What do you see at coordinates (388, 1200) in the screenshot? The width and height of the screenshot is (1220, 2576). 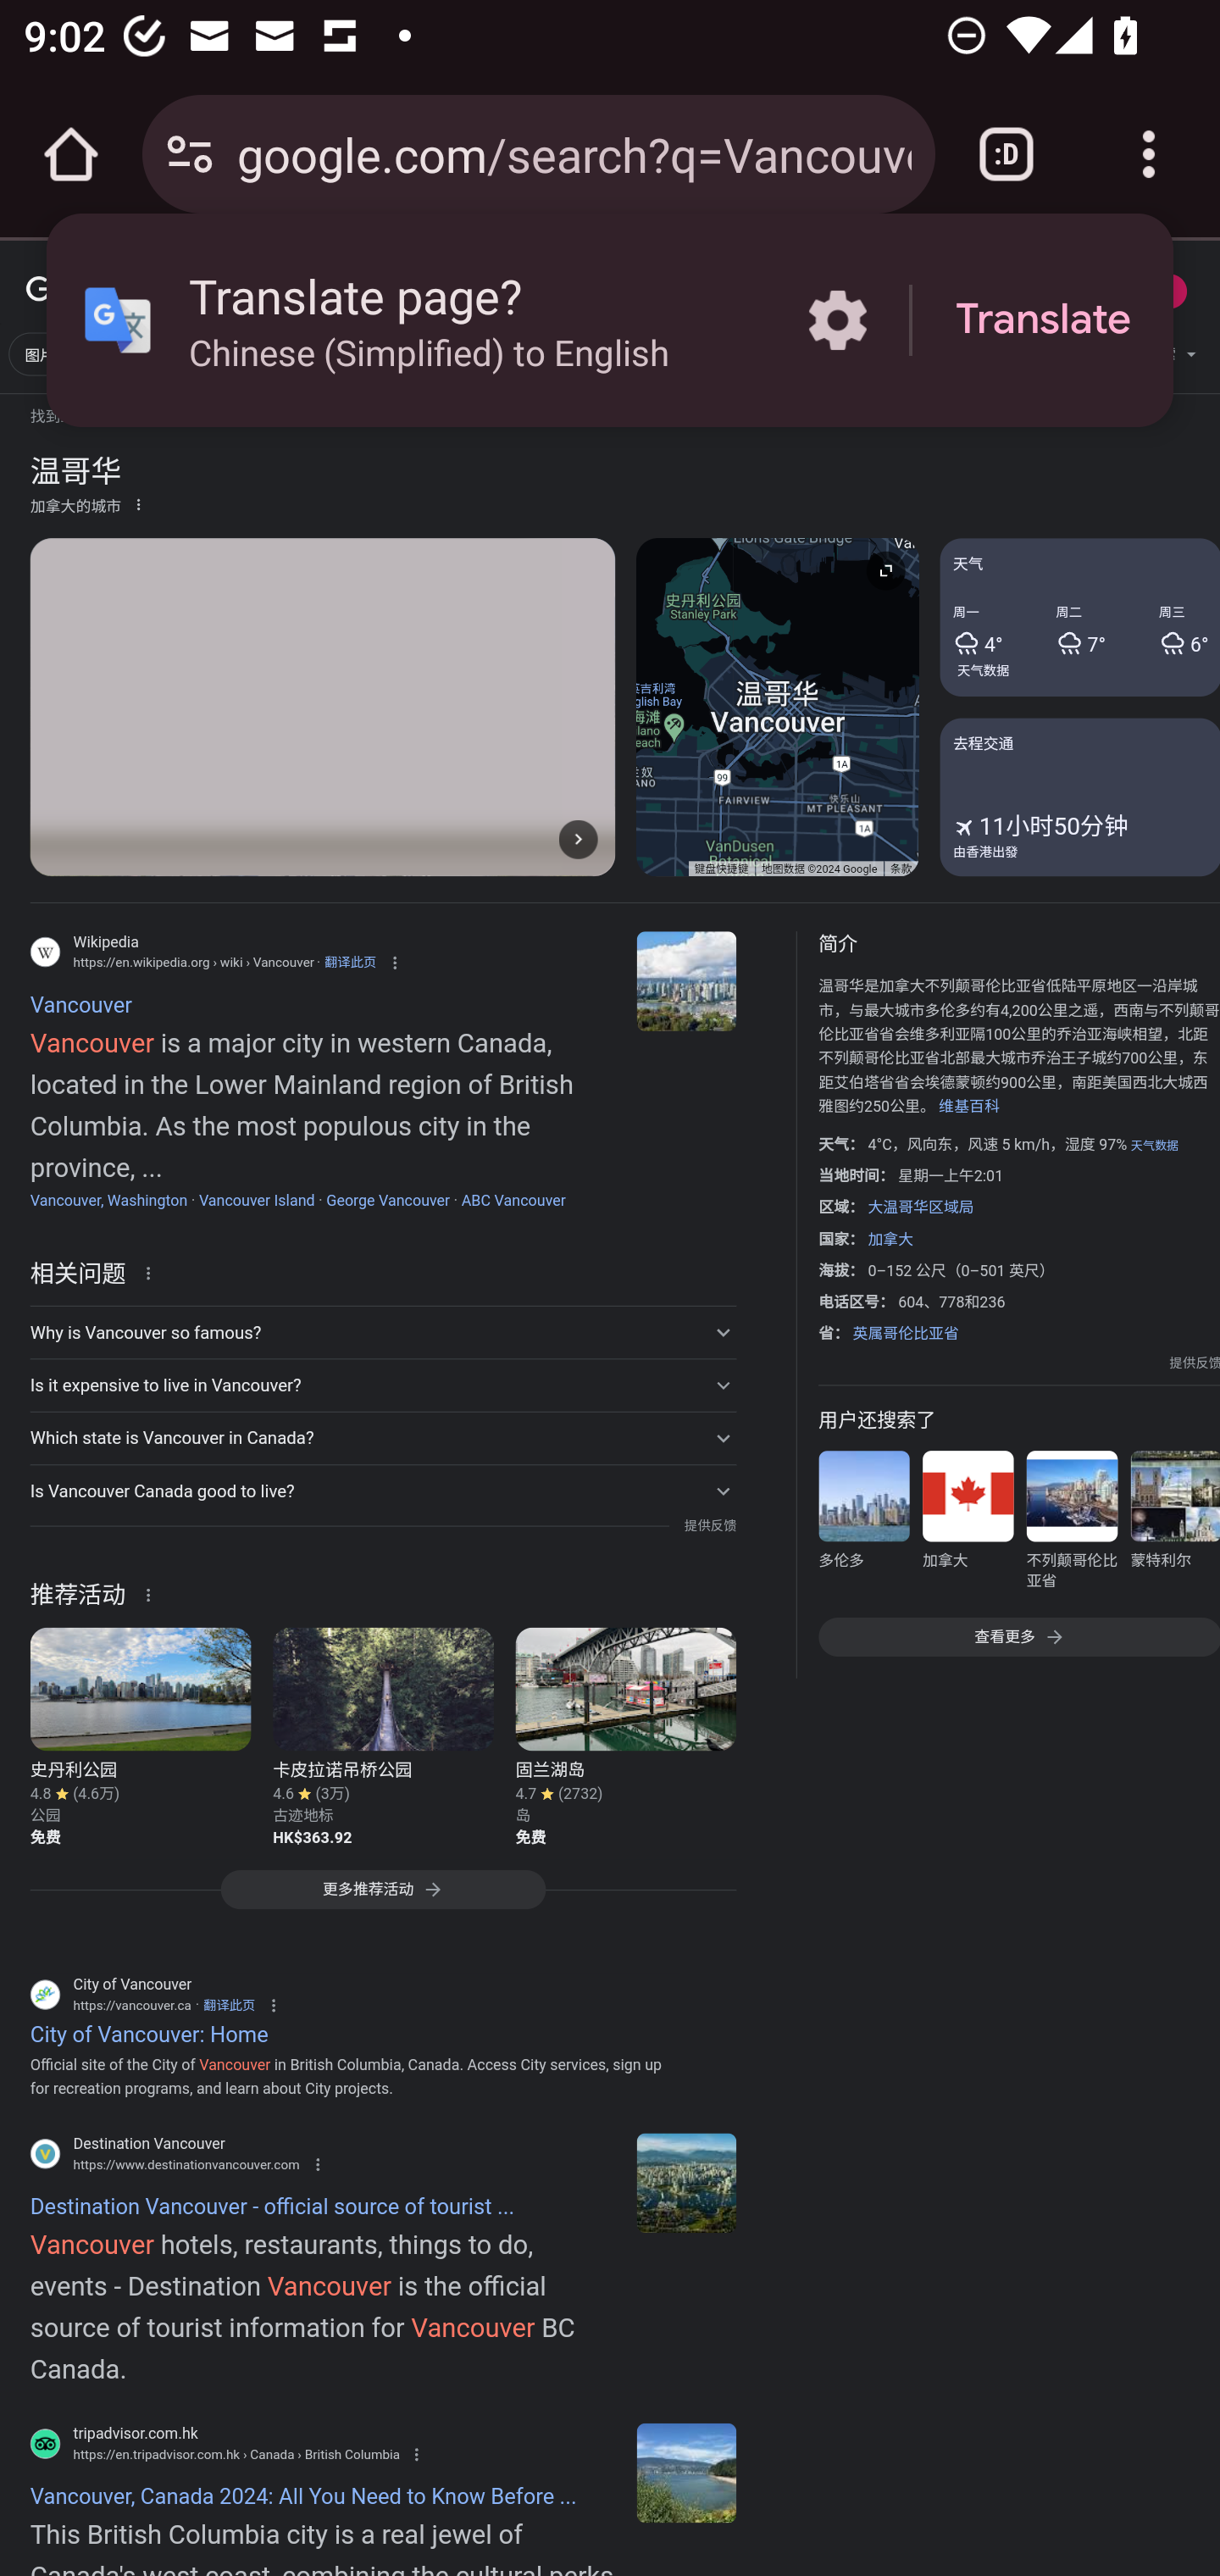 I see `George Vancouver` at bounding box center [388, 1200].